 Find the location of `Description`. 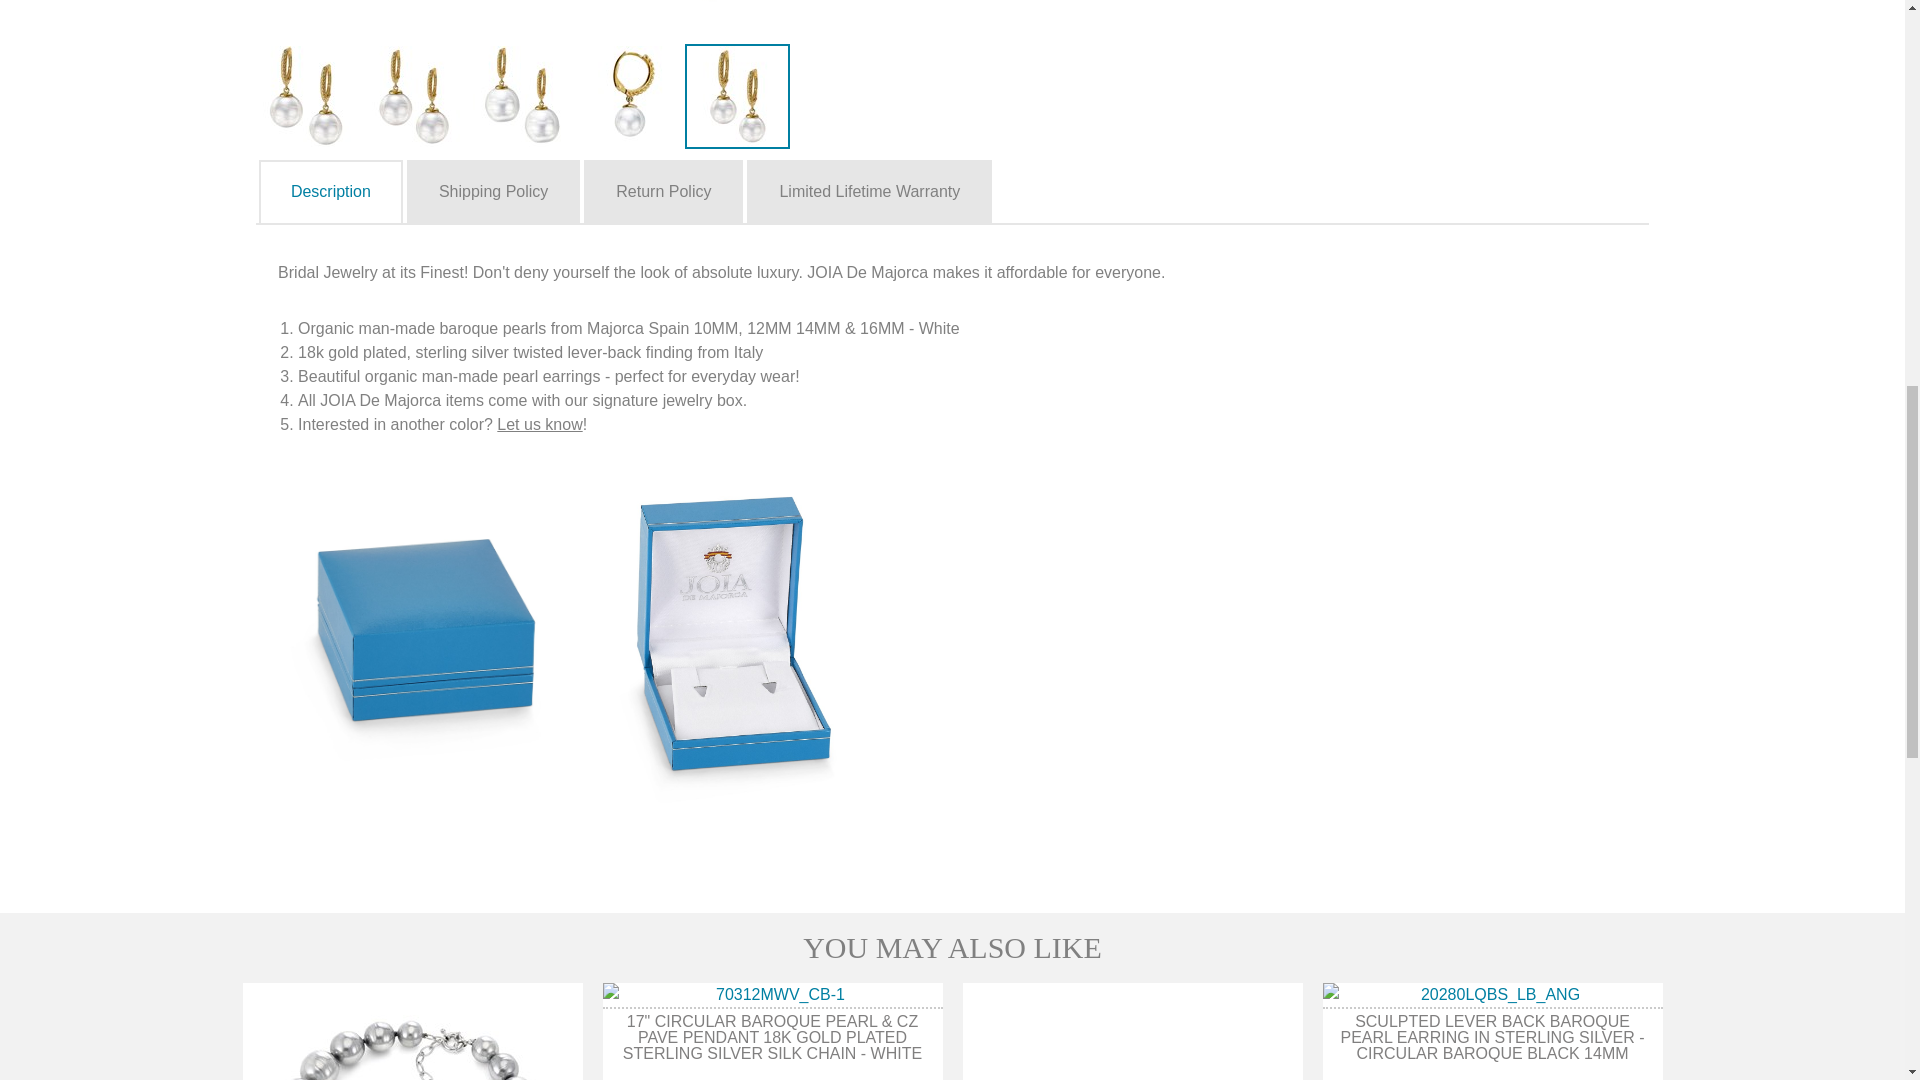

Description is located at coordinates (331, 192).